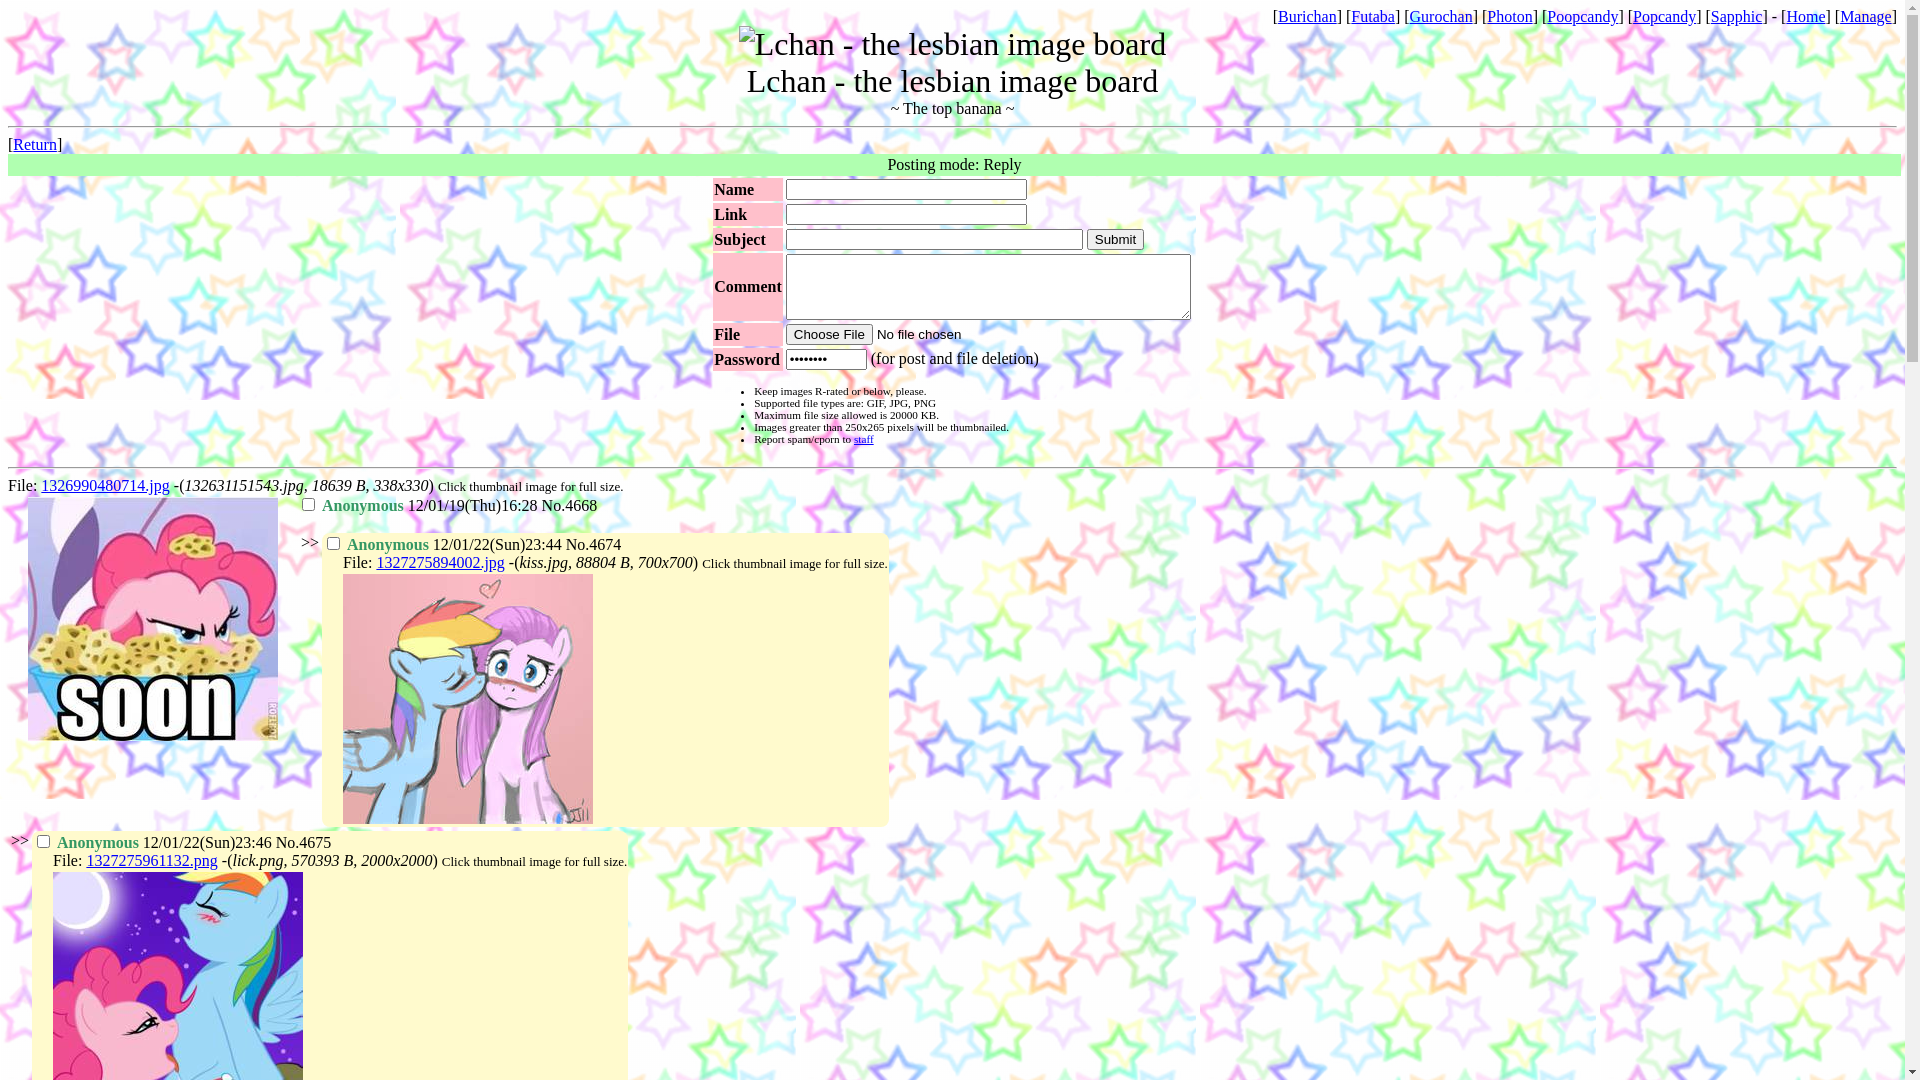 This screenshot has width=1920, height=1080. What do you see at coordinates (440, 562) in the screenshot?
I see `1327275894002.jpg` at bounding box center [440, 562].